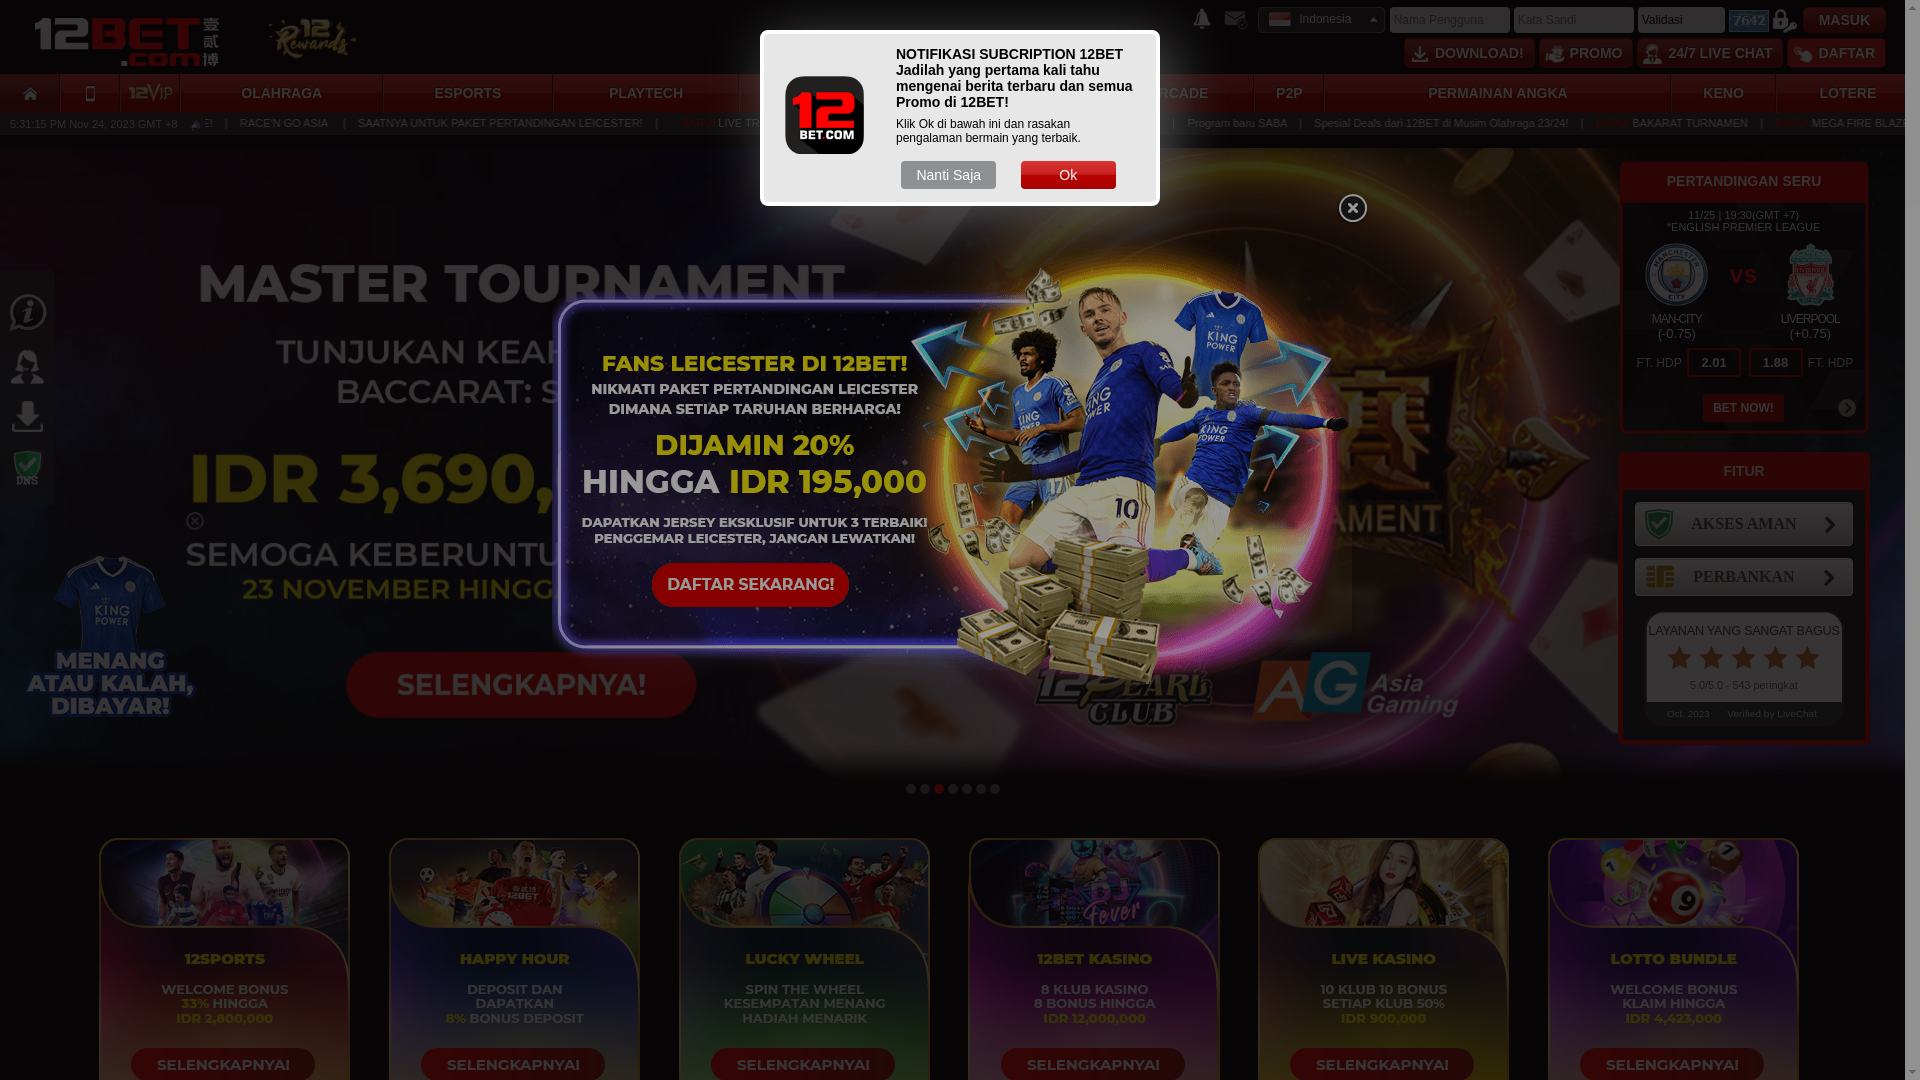 This screenshot has width=1920, height=1080. Describe the element at coordinates (1470, 53) in the screenshot. I see `DOWNLOAD!` at that location.